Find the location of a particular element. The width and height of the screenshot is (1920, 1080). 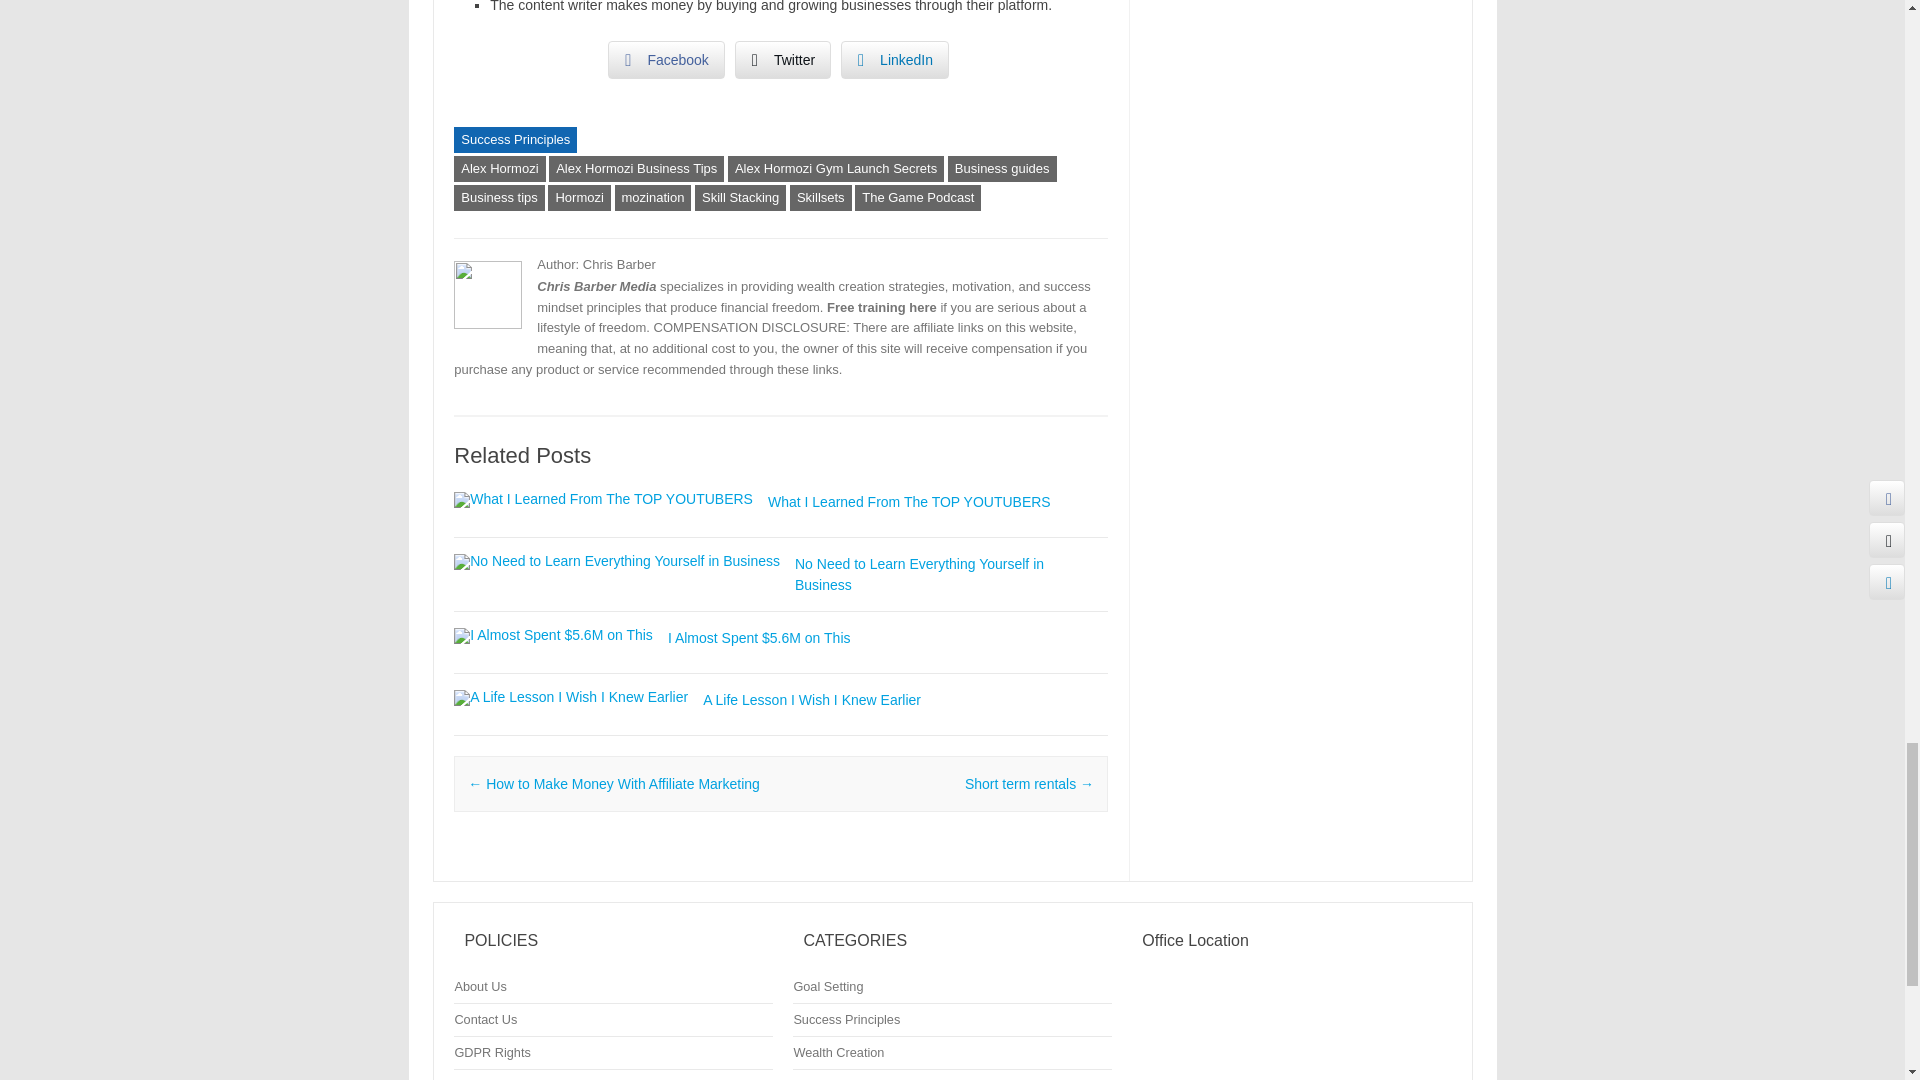

Business guides is located at coordinates (1002, 168).